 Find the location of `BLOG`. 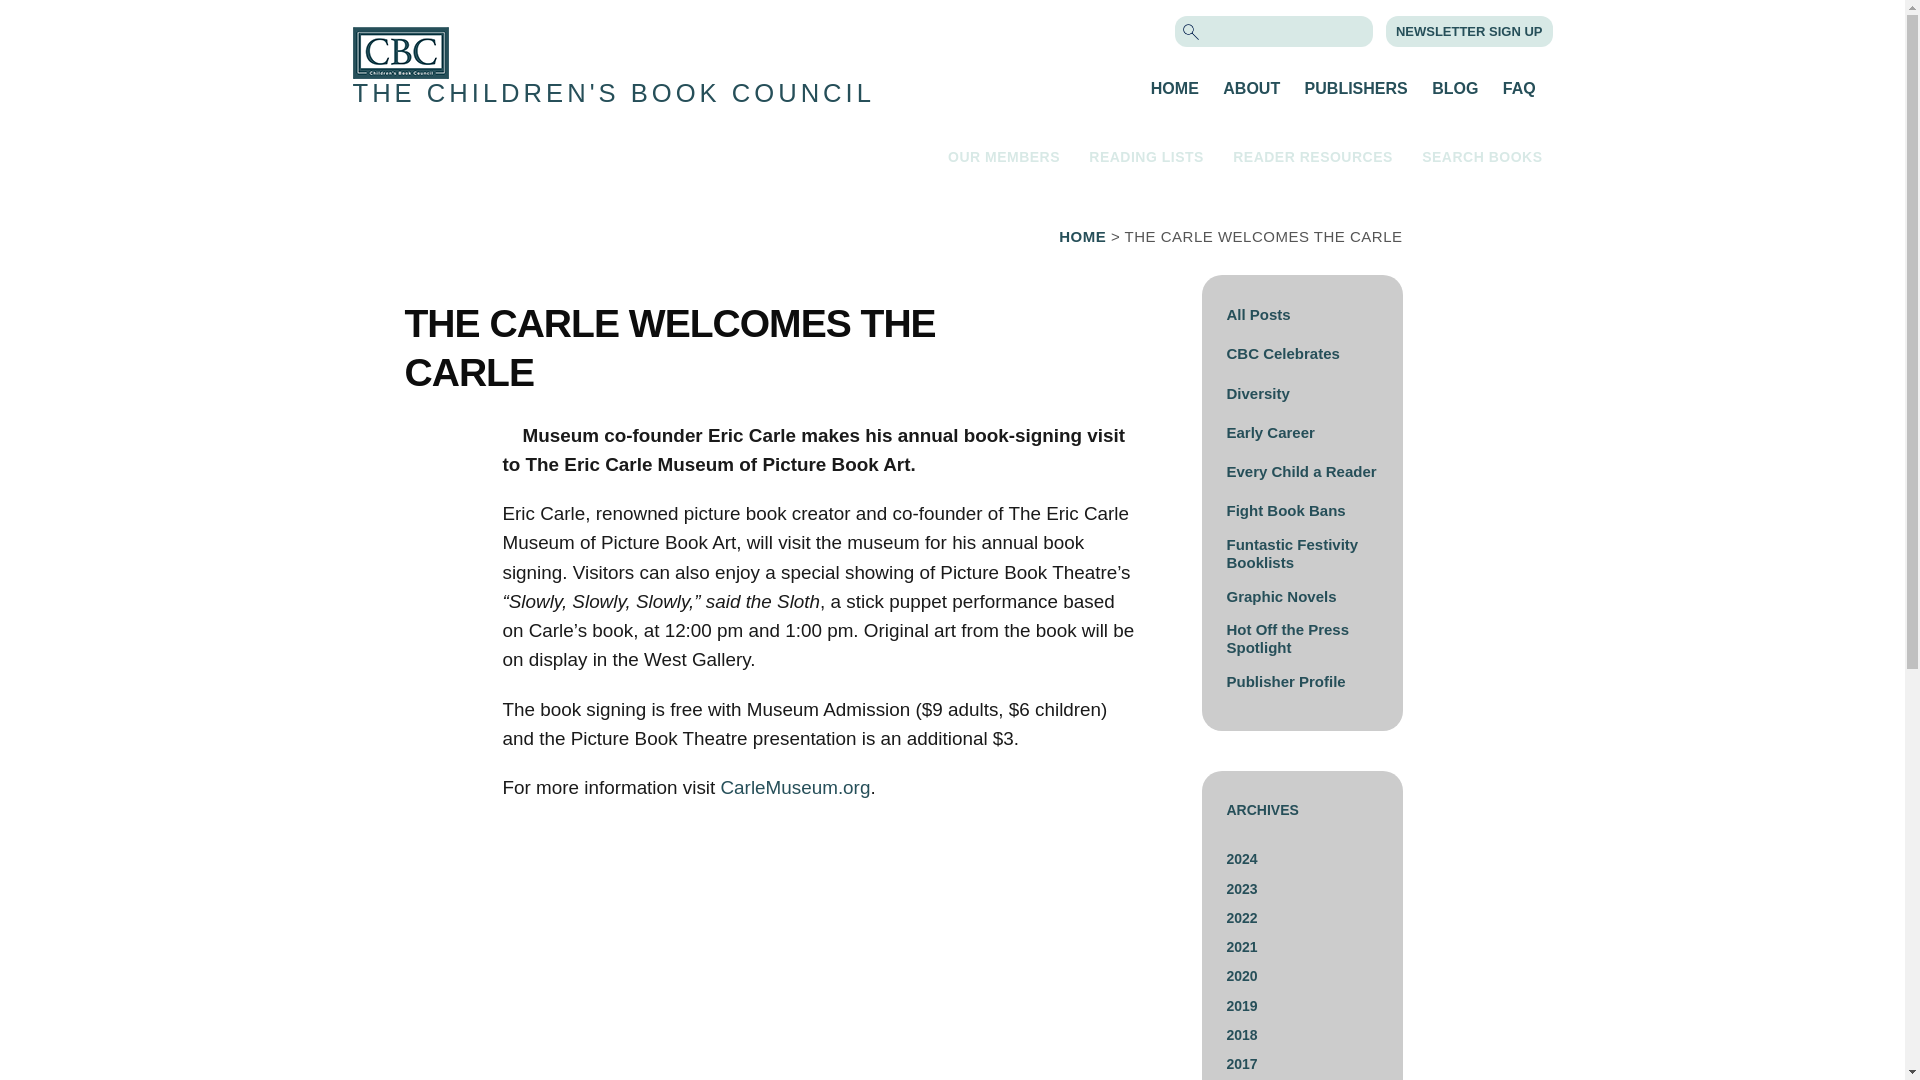

BLOG is located at coordinates (1455, 88).